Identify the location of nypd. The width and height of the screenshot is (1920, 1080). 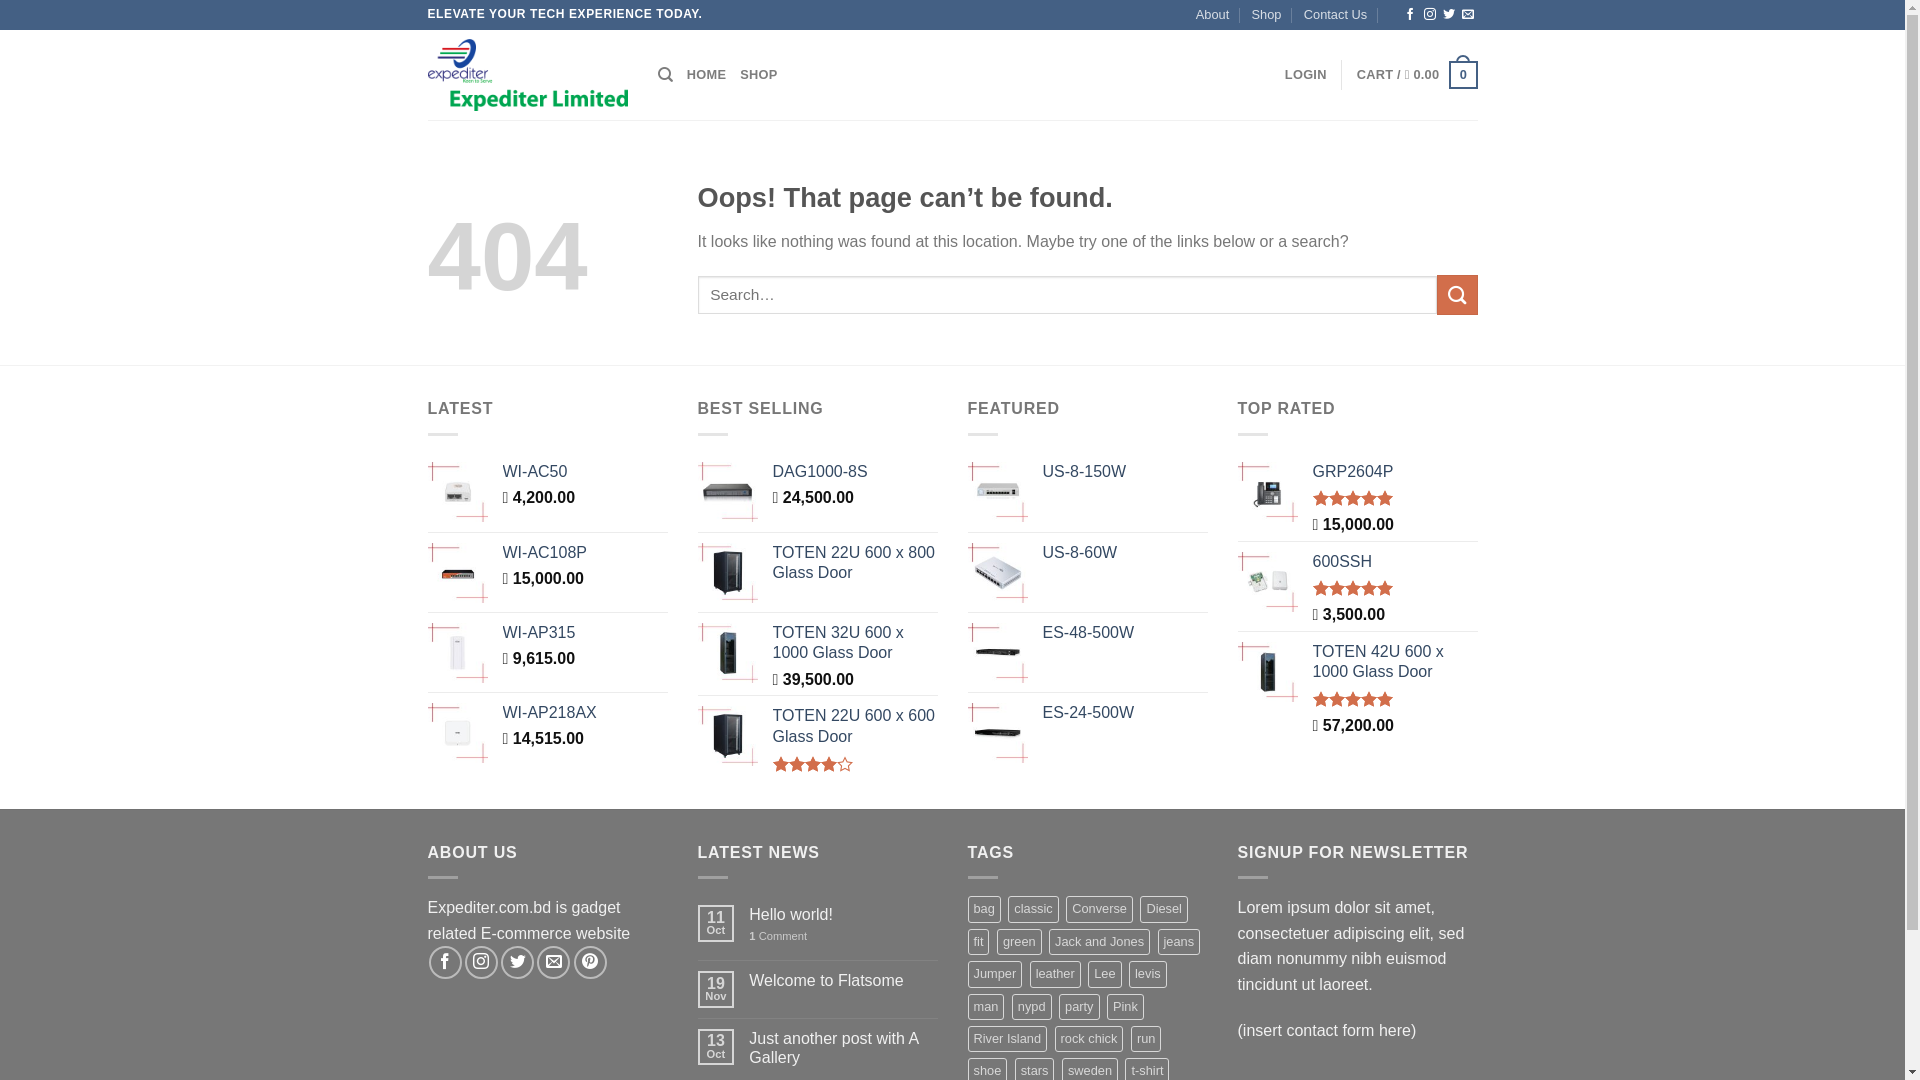
(1032, 1007).